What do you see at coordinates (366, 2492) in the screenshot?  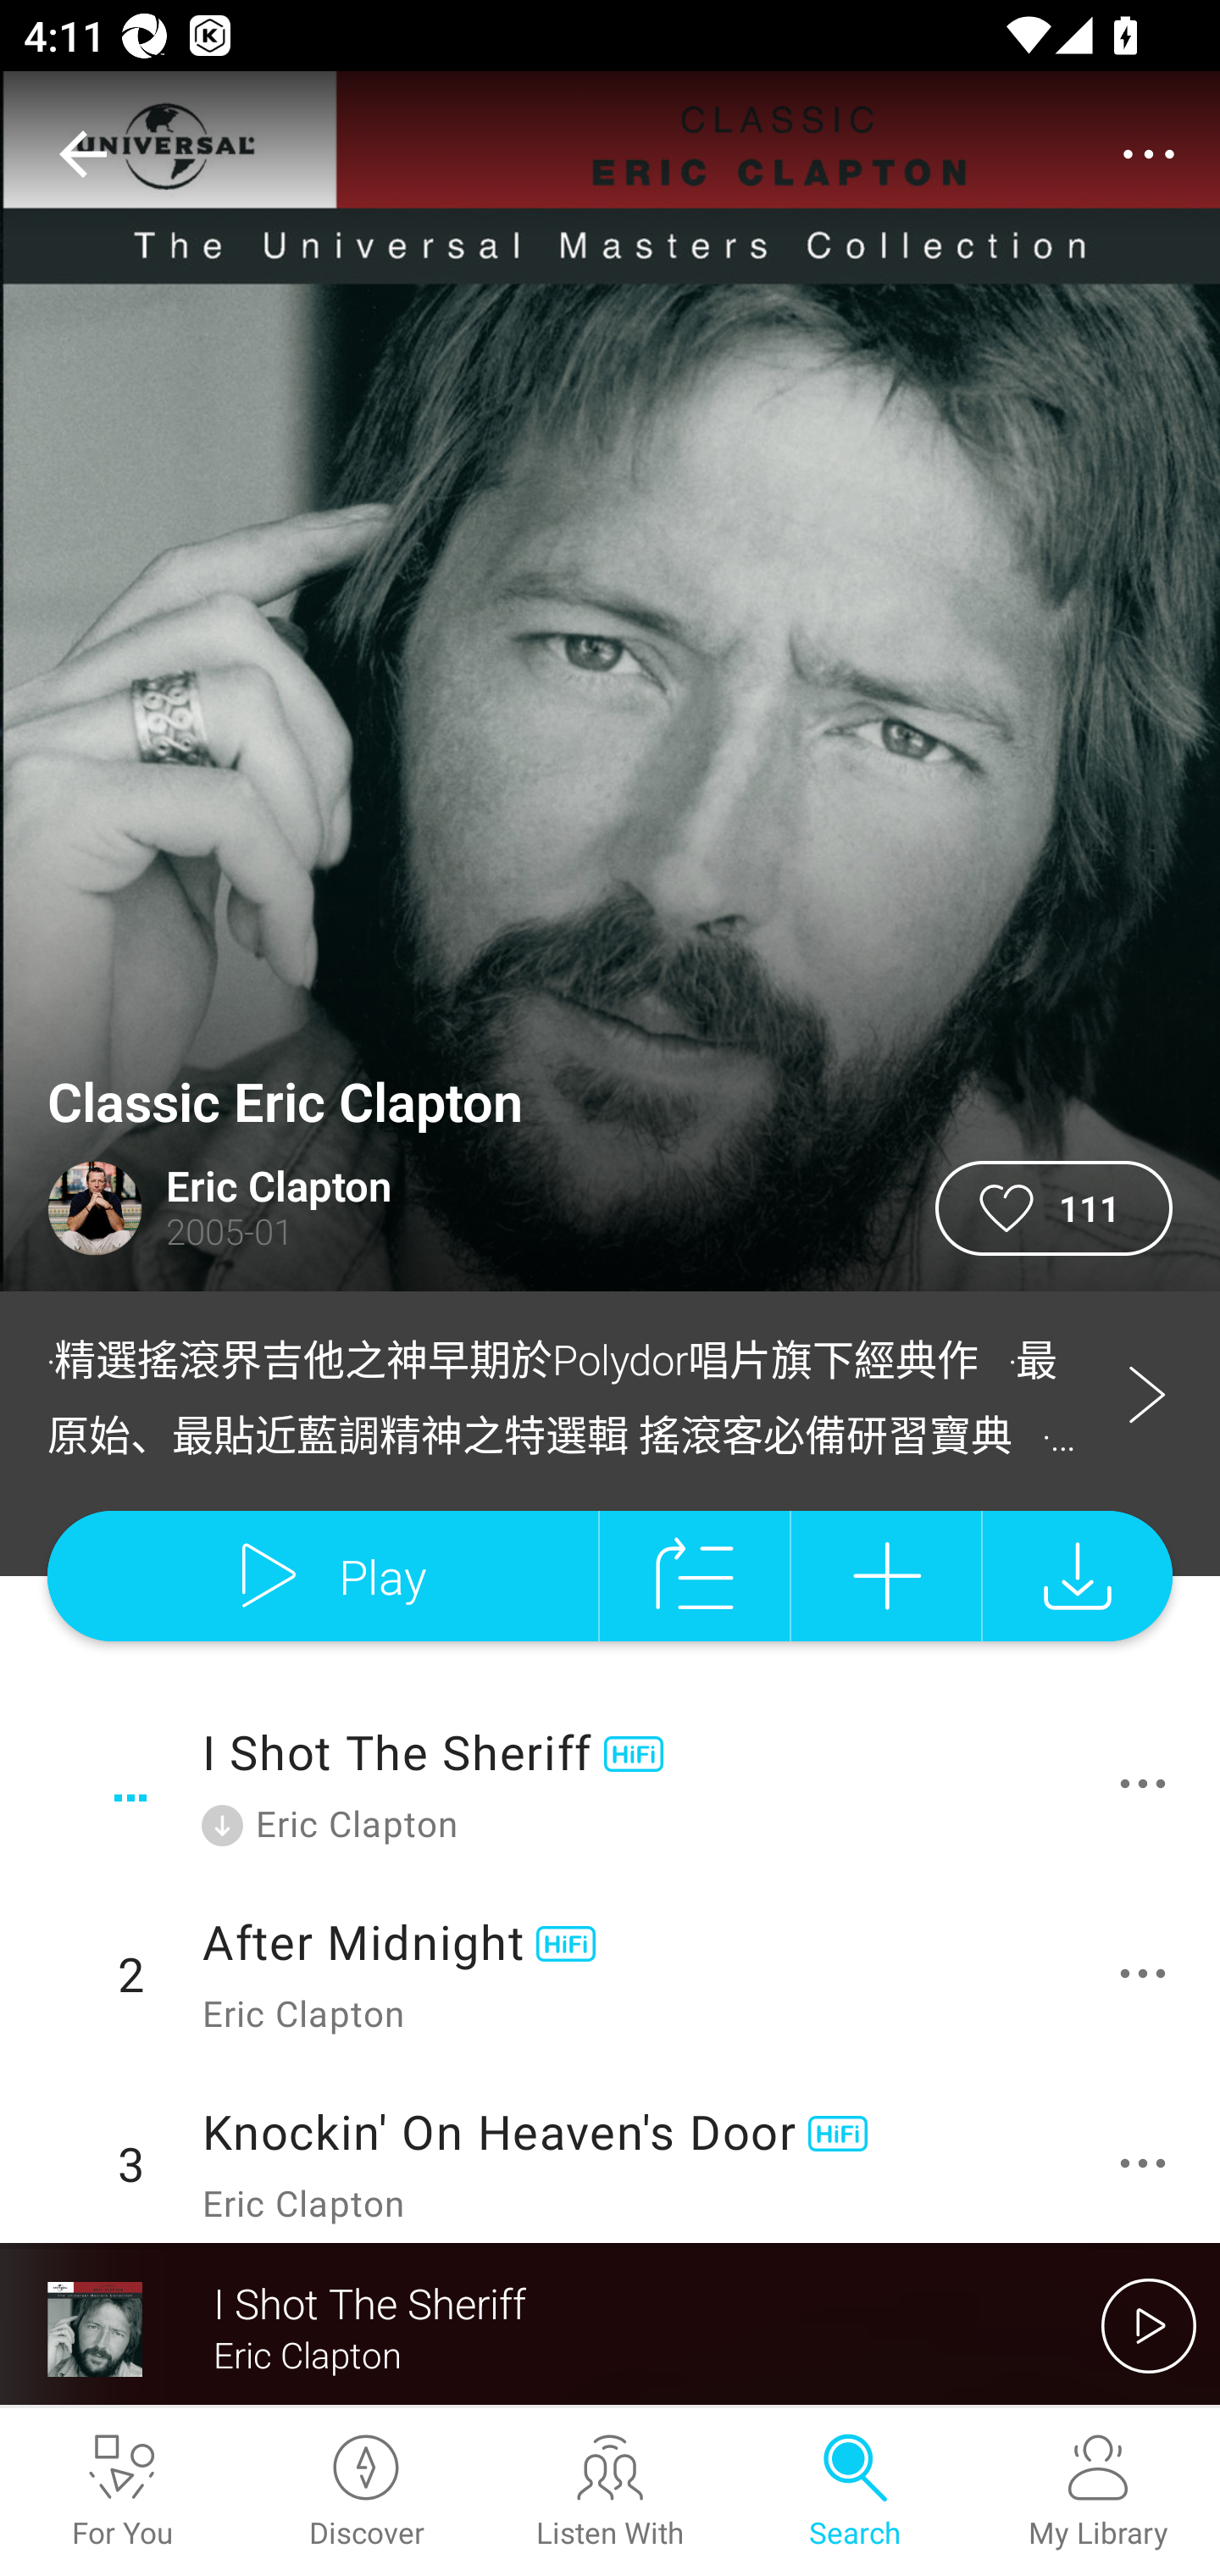 I see `Discover` at bounding box center [366, 2492].